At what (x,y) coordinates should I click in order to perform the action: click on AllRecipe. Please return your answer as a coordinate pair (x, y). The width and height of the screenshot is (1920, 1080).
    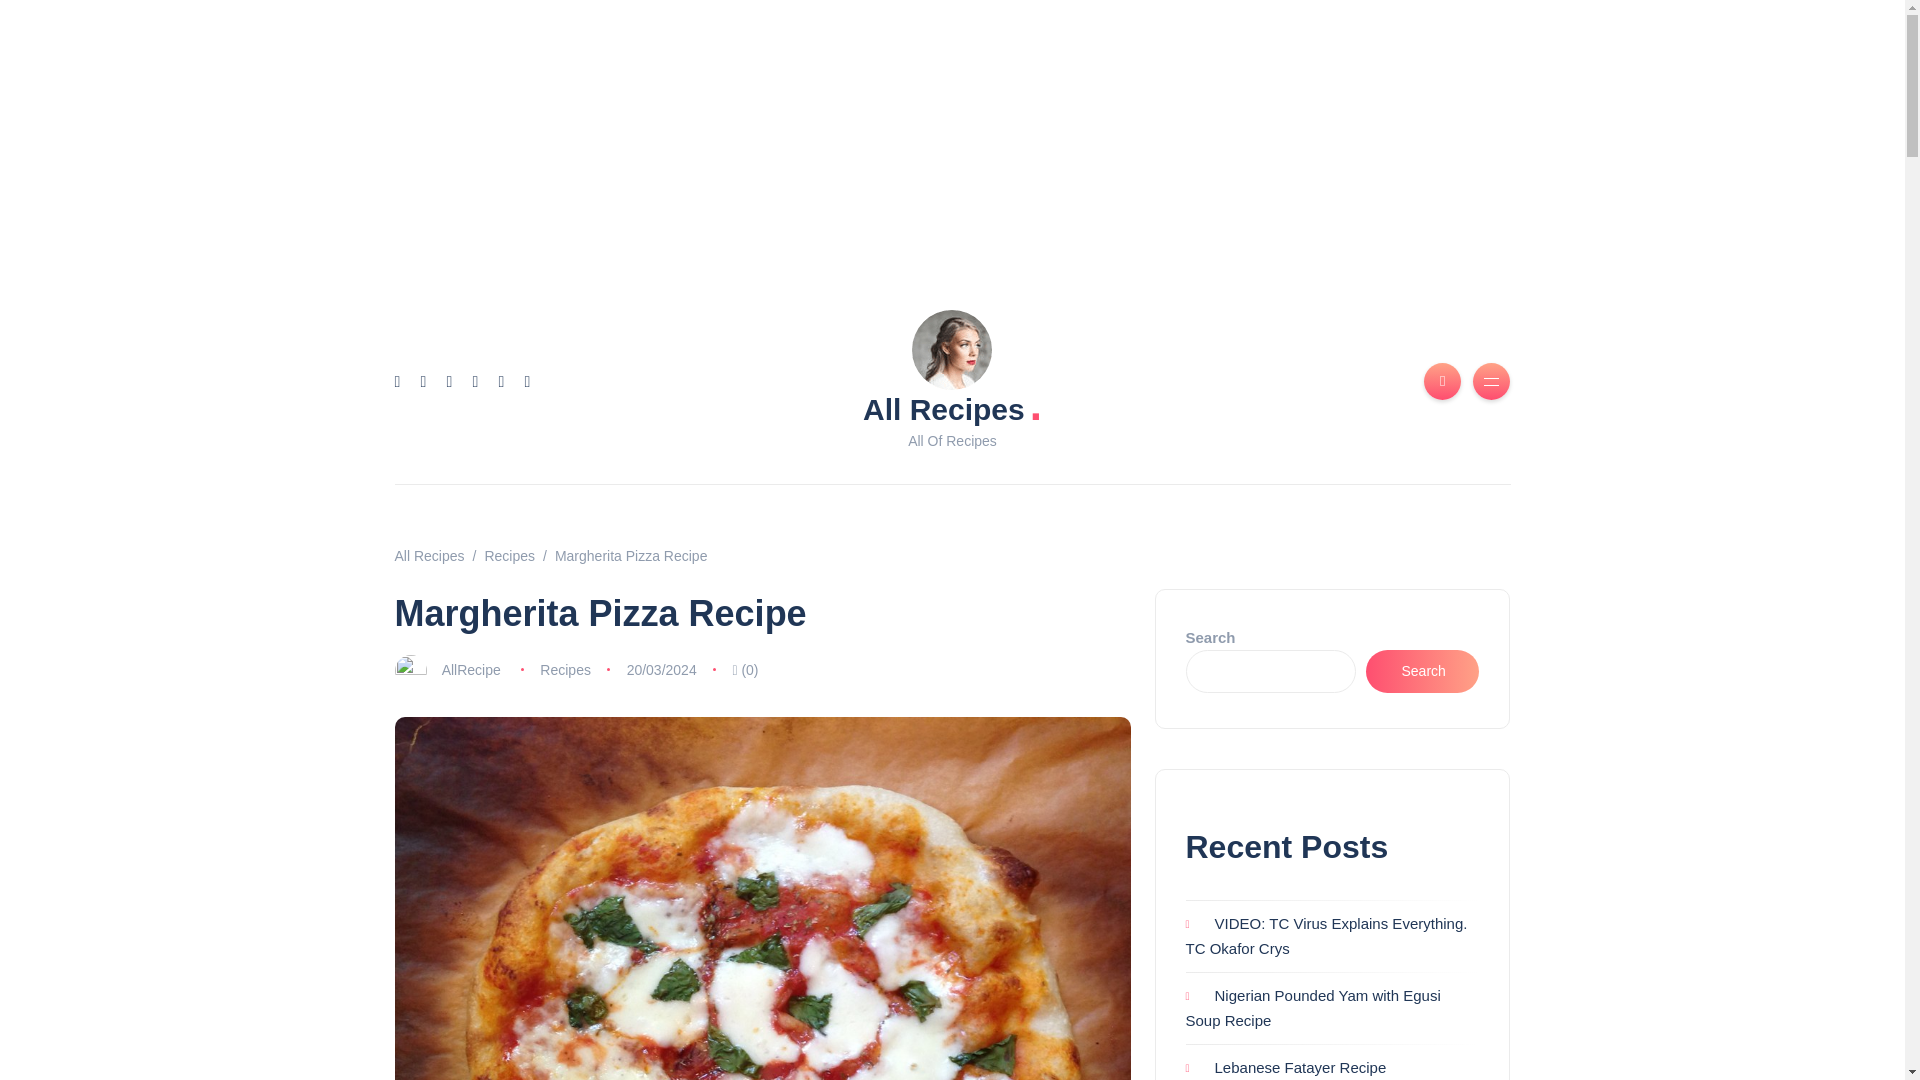
    Looking at the image, I should click on (471, 670).